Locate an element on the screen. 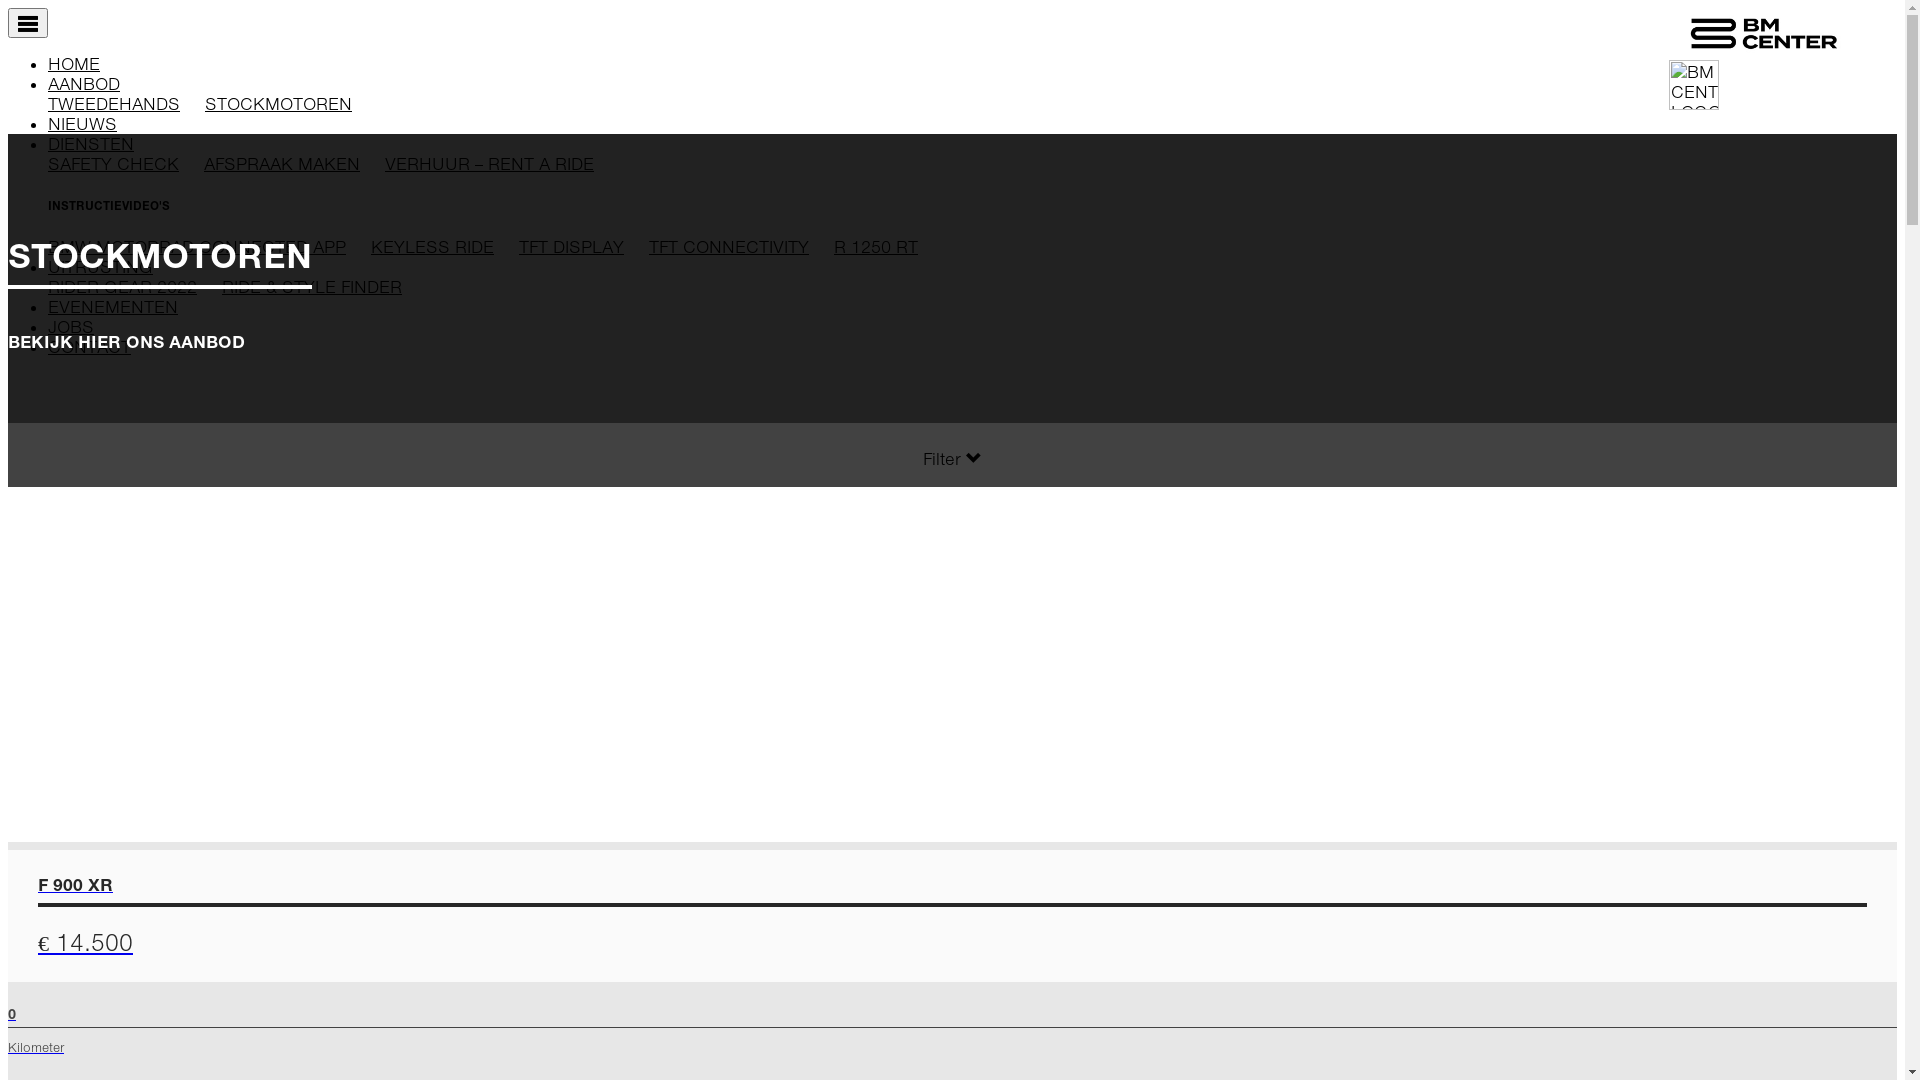  DIENSTEN is located at coordinates (91, 144).